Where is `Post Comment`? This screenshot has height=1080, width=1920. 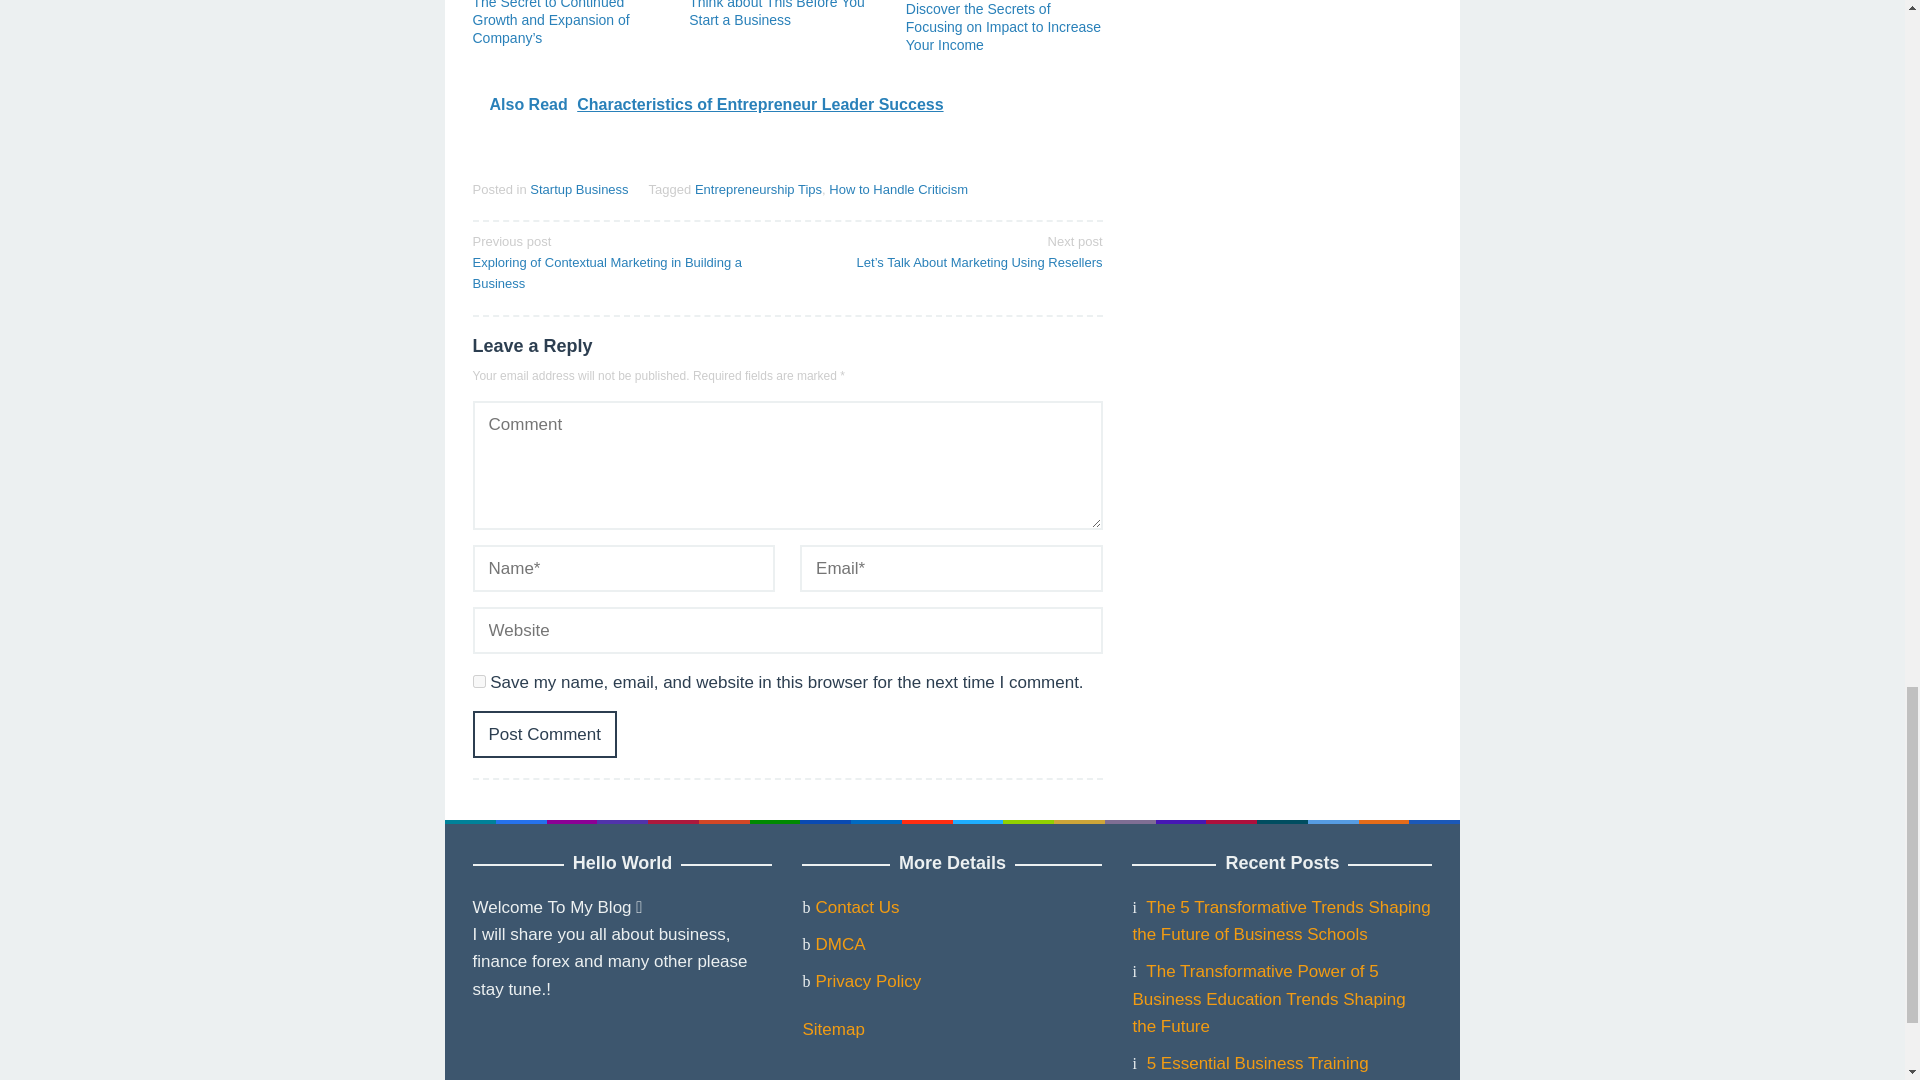
Post Comment is located at coordinates (544, 734).